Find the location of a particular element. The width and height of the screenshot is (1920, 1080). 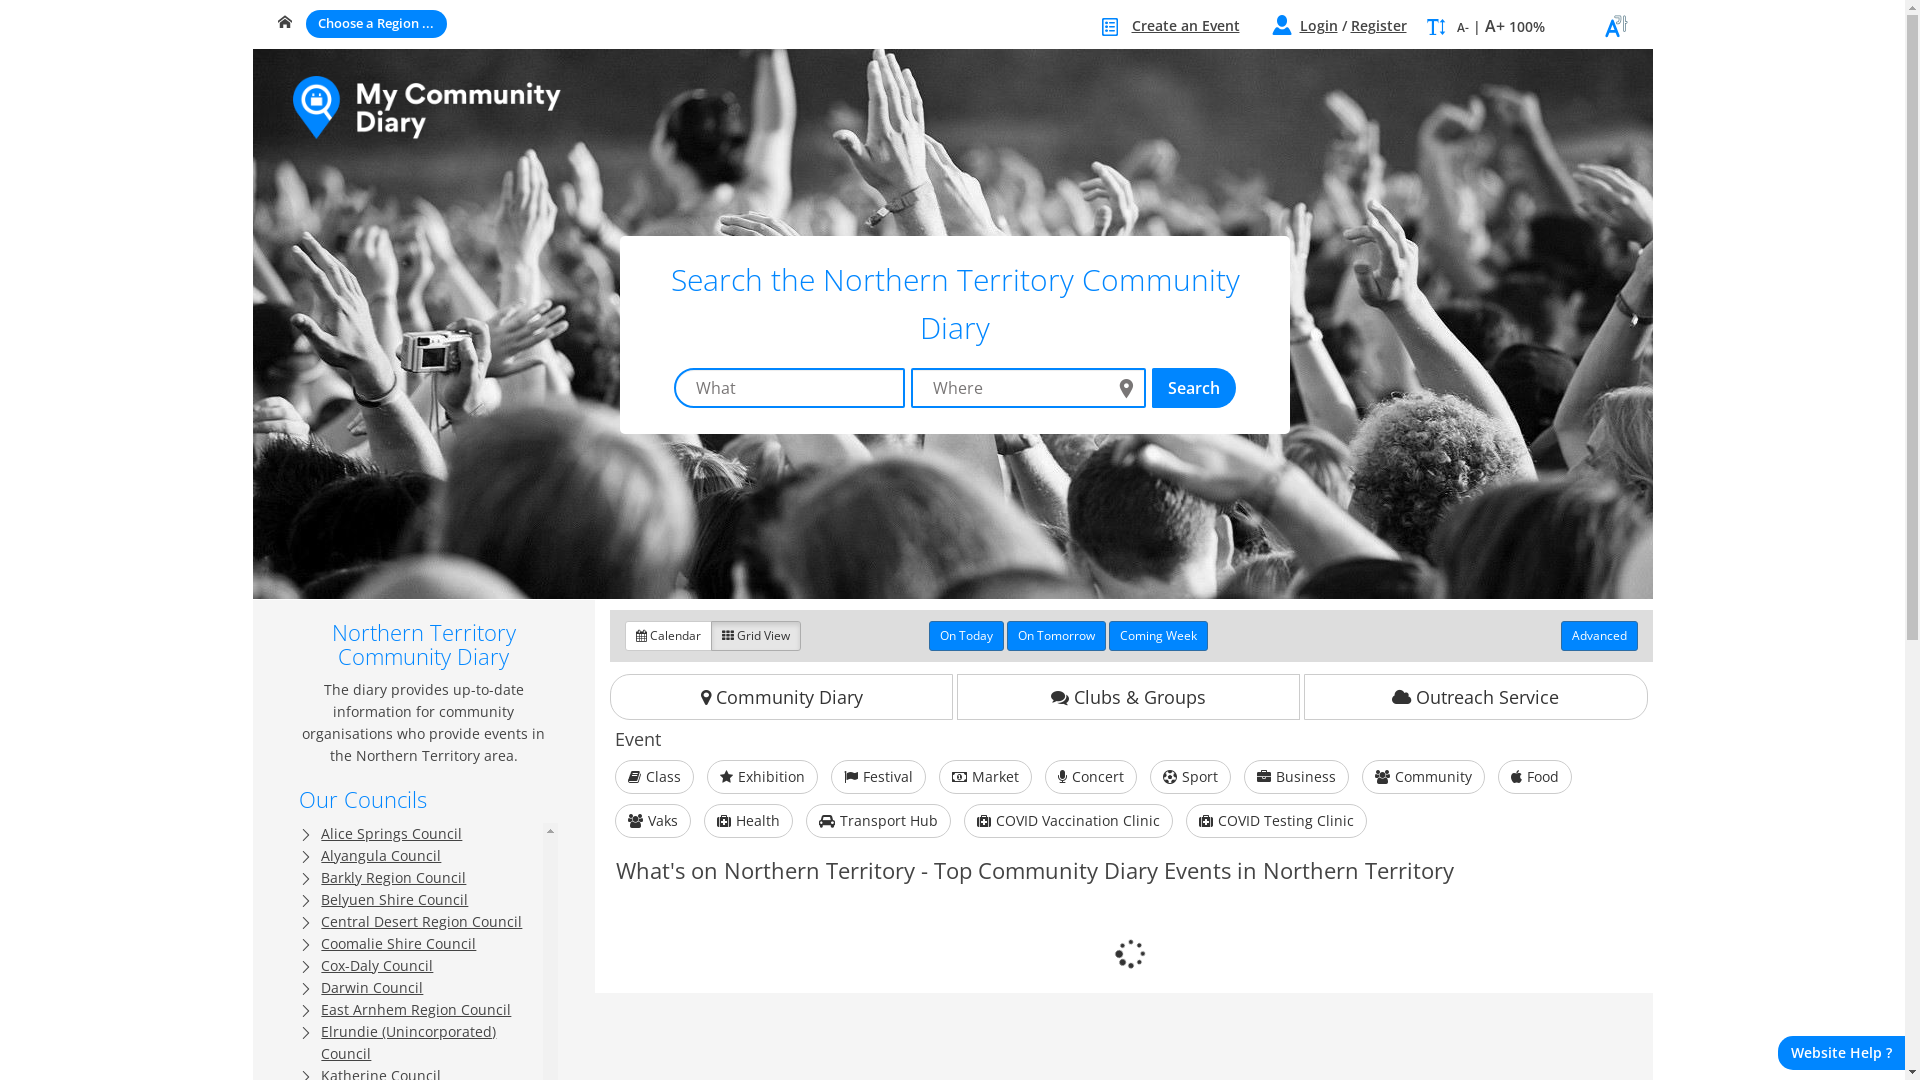

COVID Testing Clinic is located at coordinates (1276, 821).